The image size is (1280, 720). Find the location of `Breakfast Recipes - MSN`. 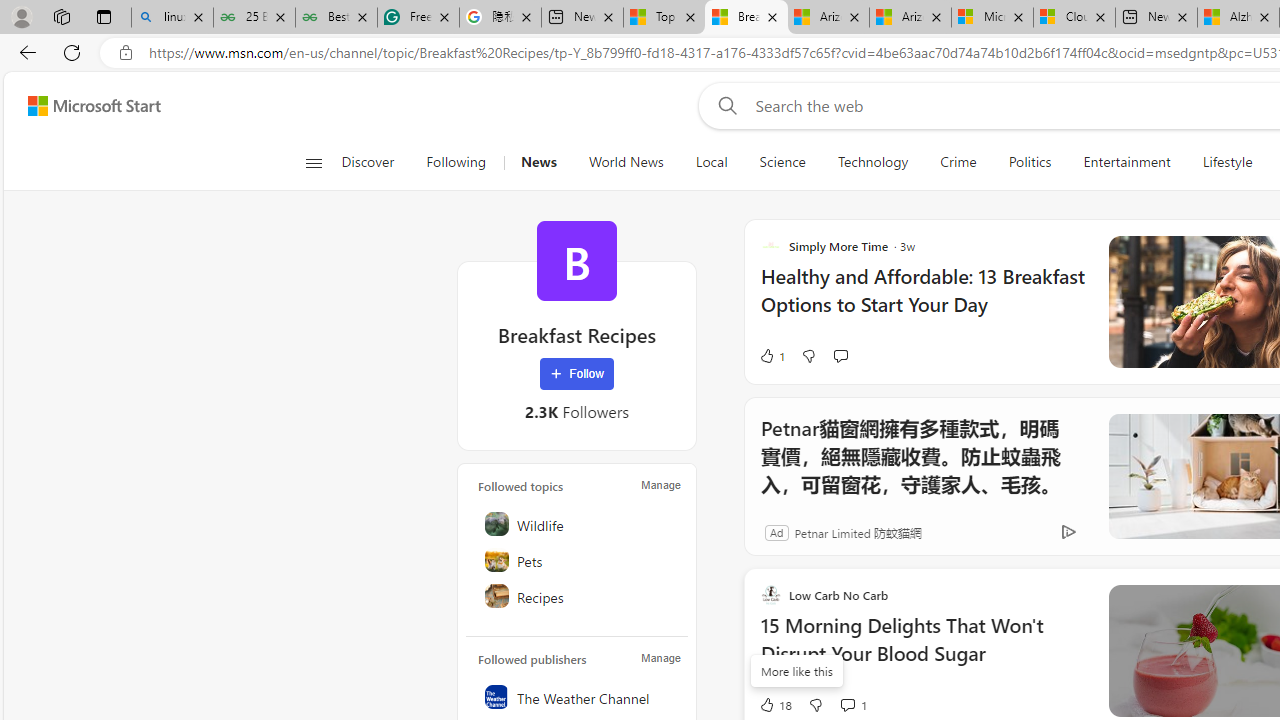

Breakfast Recipes - MSN is located at coordinates (746, 18).